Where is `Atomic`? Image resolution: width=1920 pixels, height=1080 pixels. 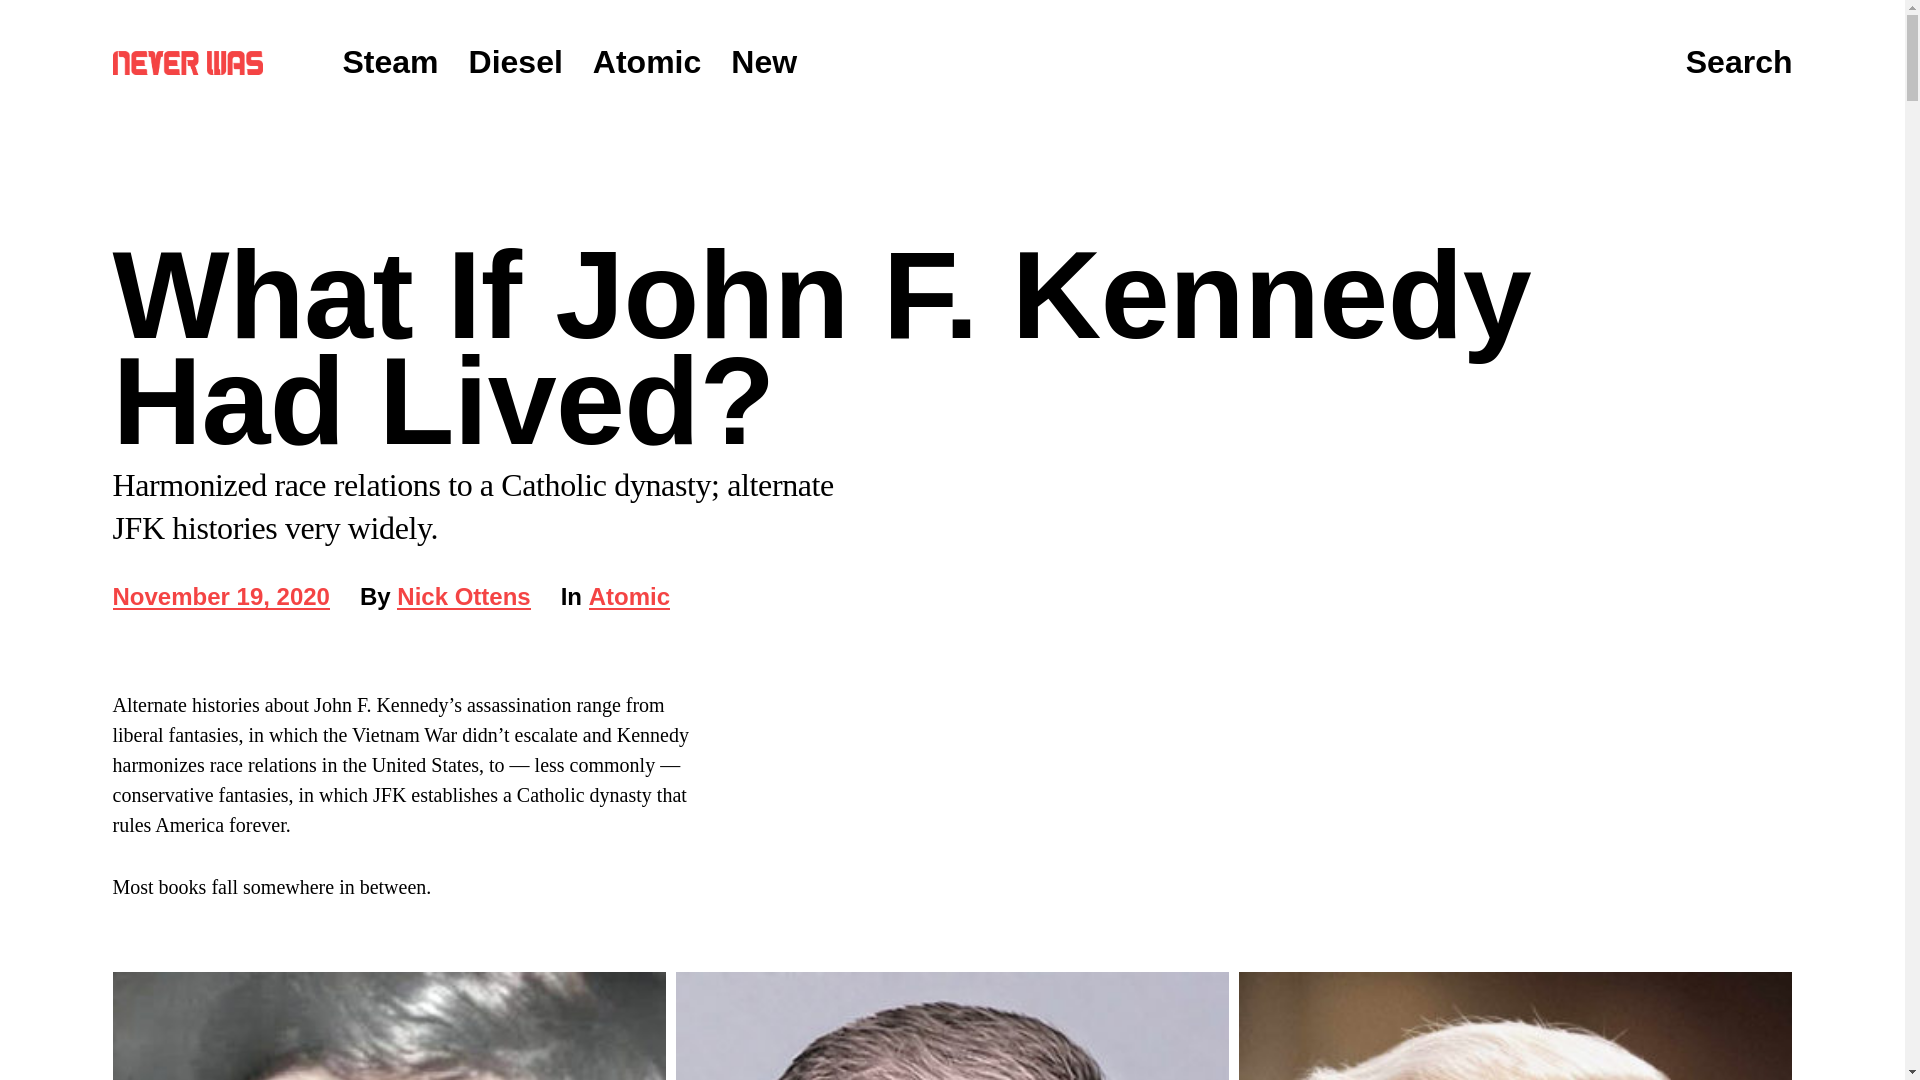
Atomic is located at coordinates (630, 598).